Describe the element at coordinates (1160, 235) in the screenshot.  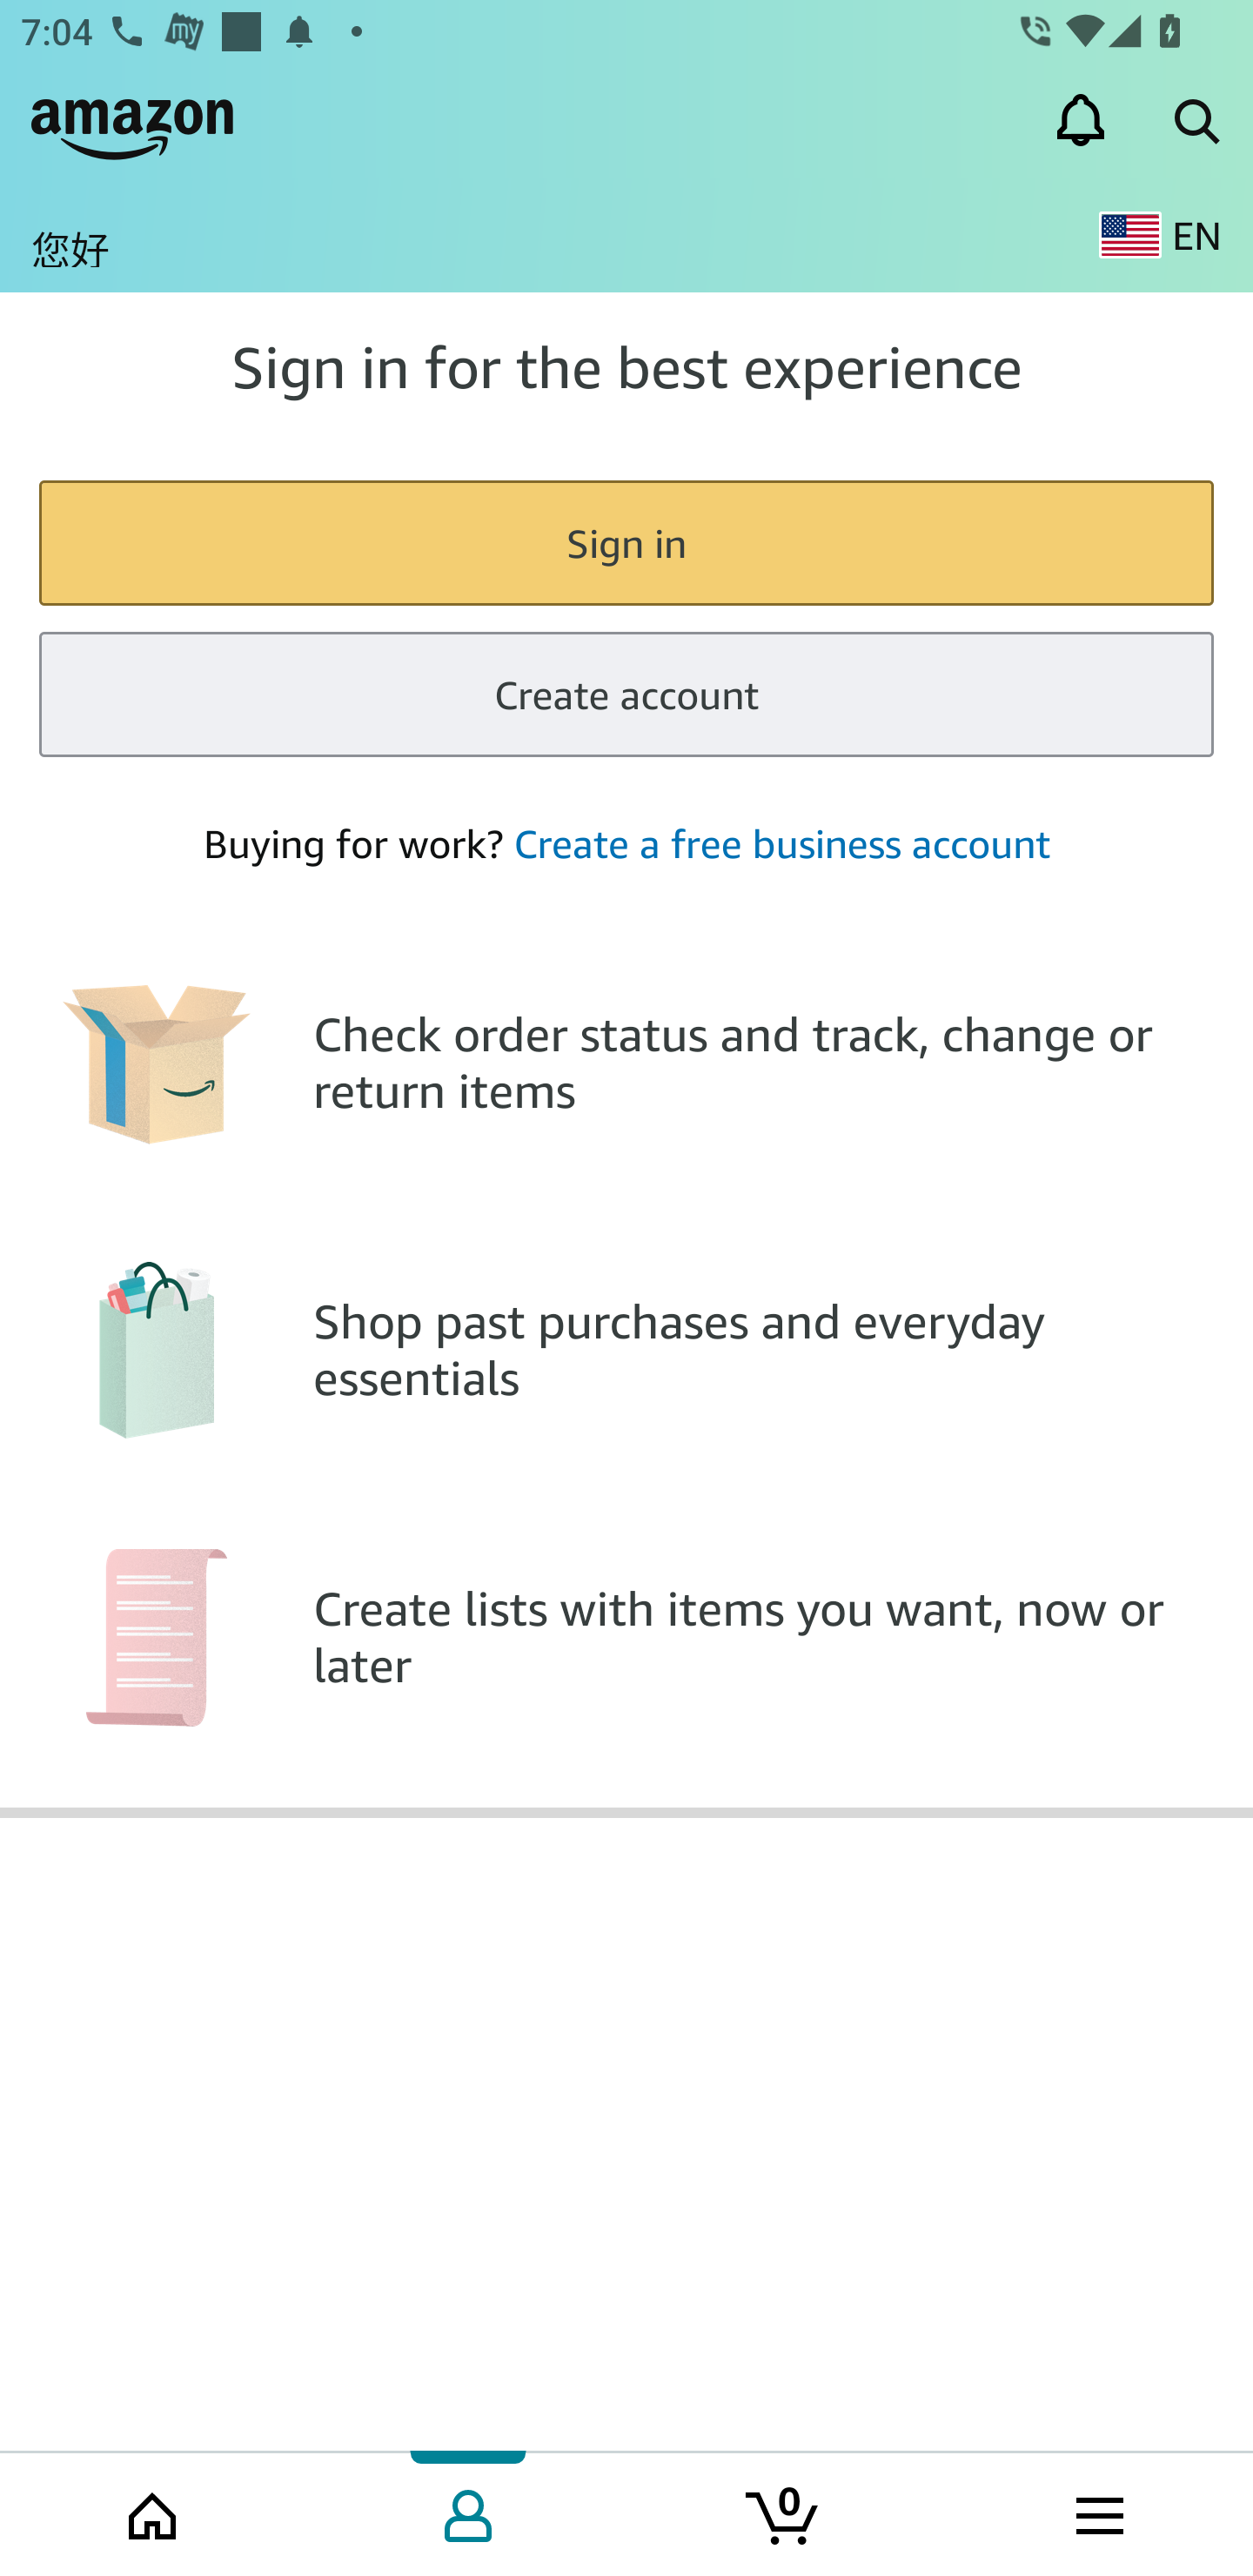
I see `anx_me_country_and_language EN` at that location.